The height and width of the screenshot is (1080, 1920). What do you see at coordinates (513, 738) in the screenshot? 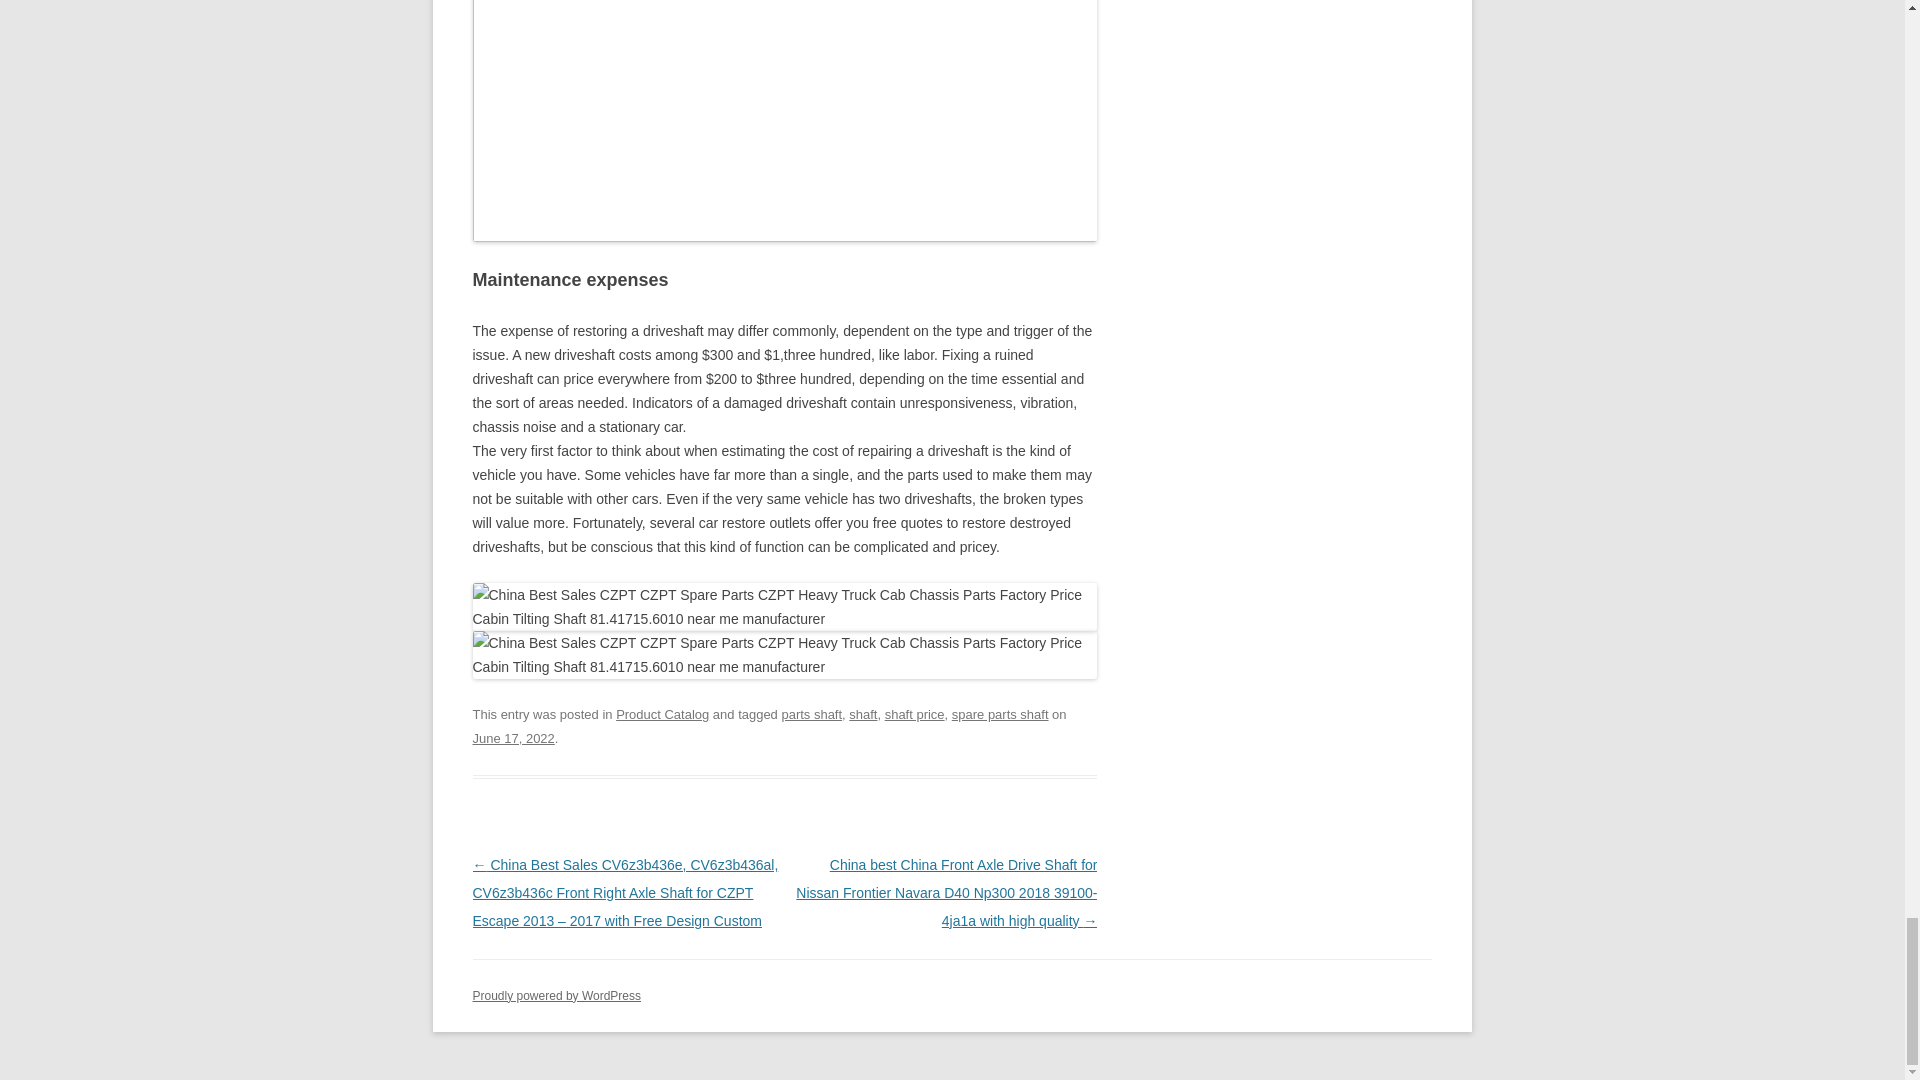
I see `4:00 am` at bounding box center [513, 738].